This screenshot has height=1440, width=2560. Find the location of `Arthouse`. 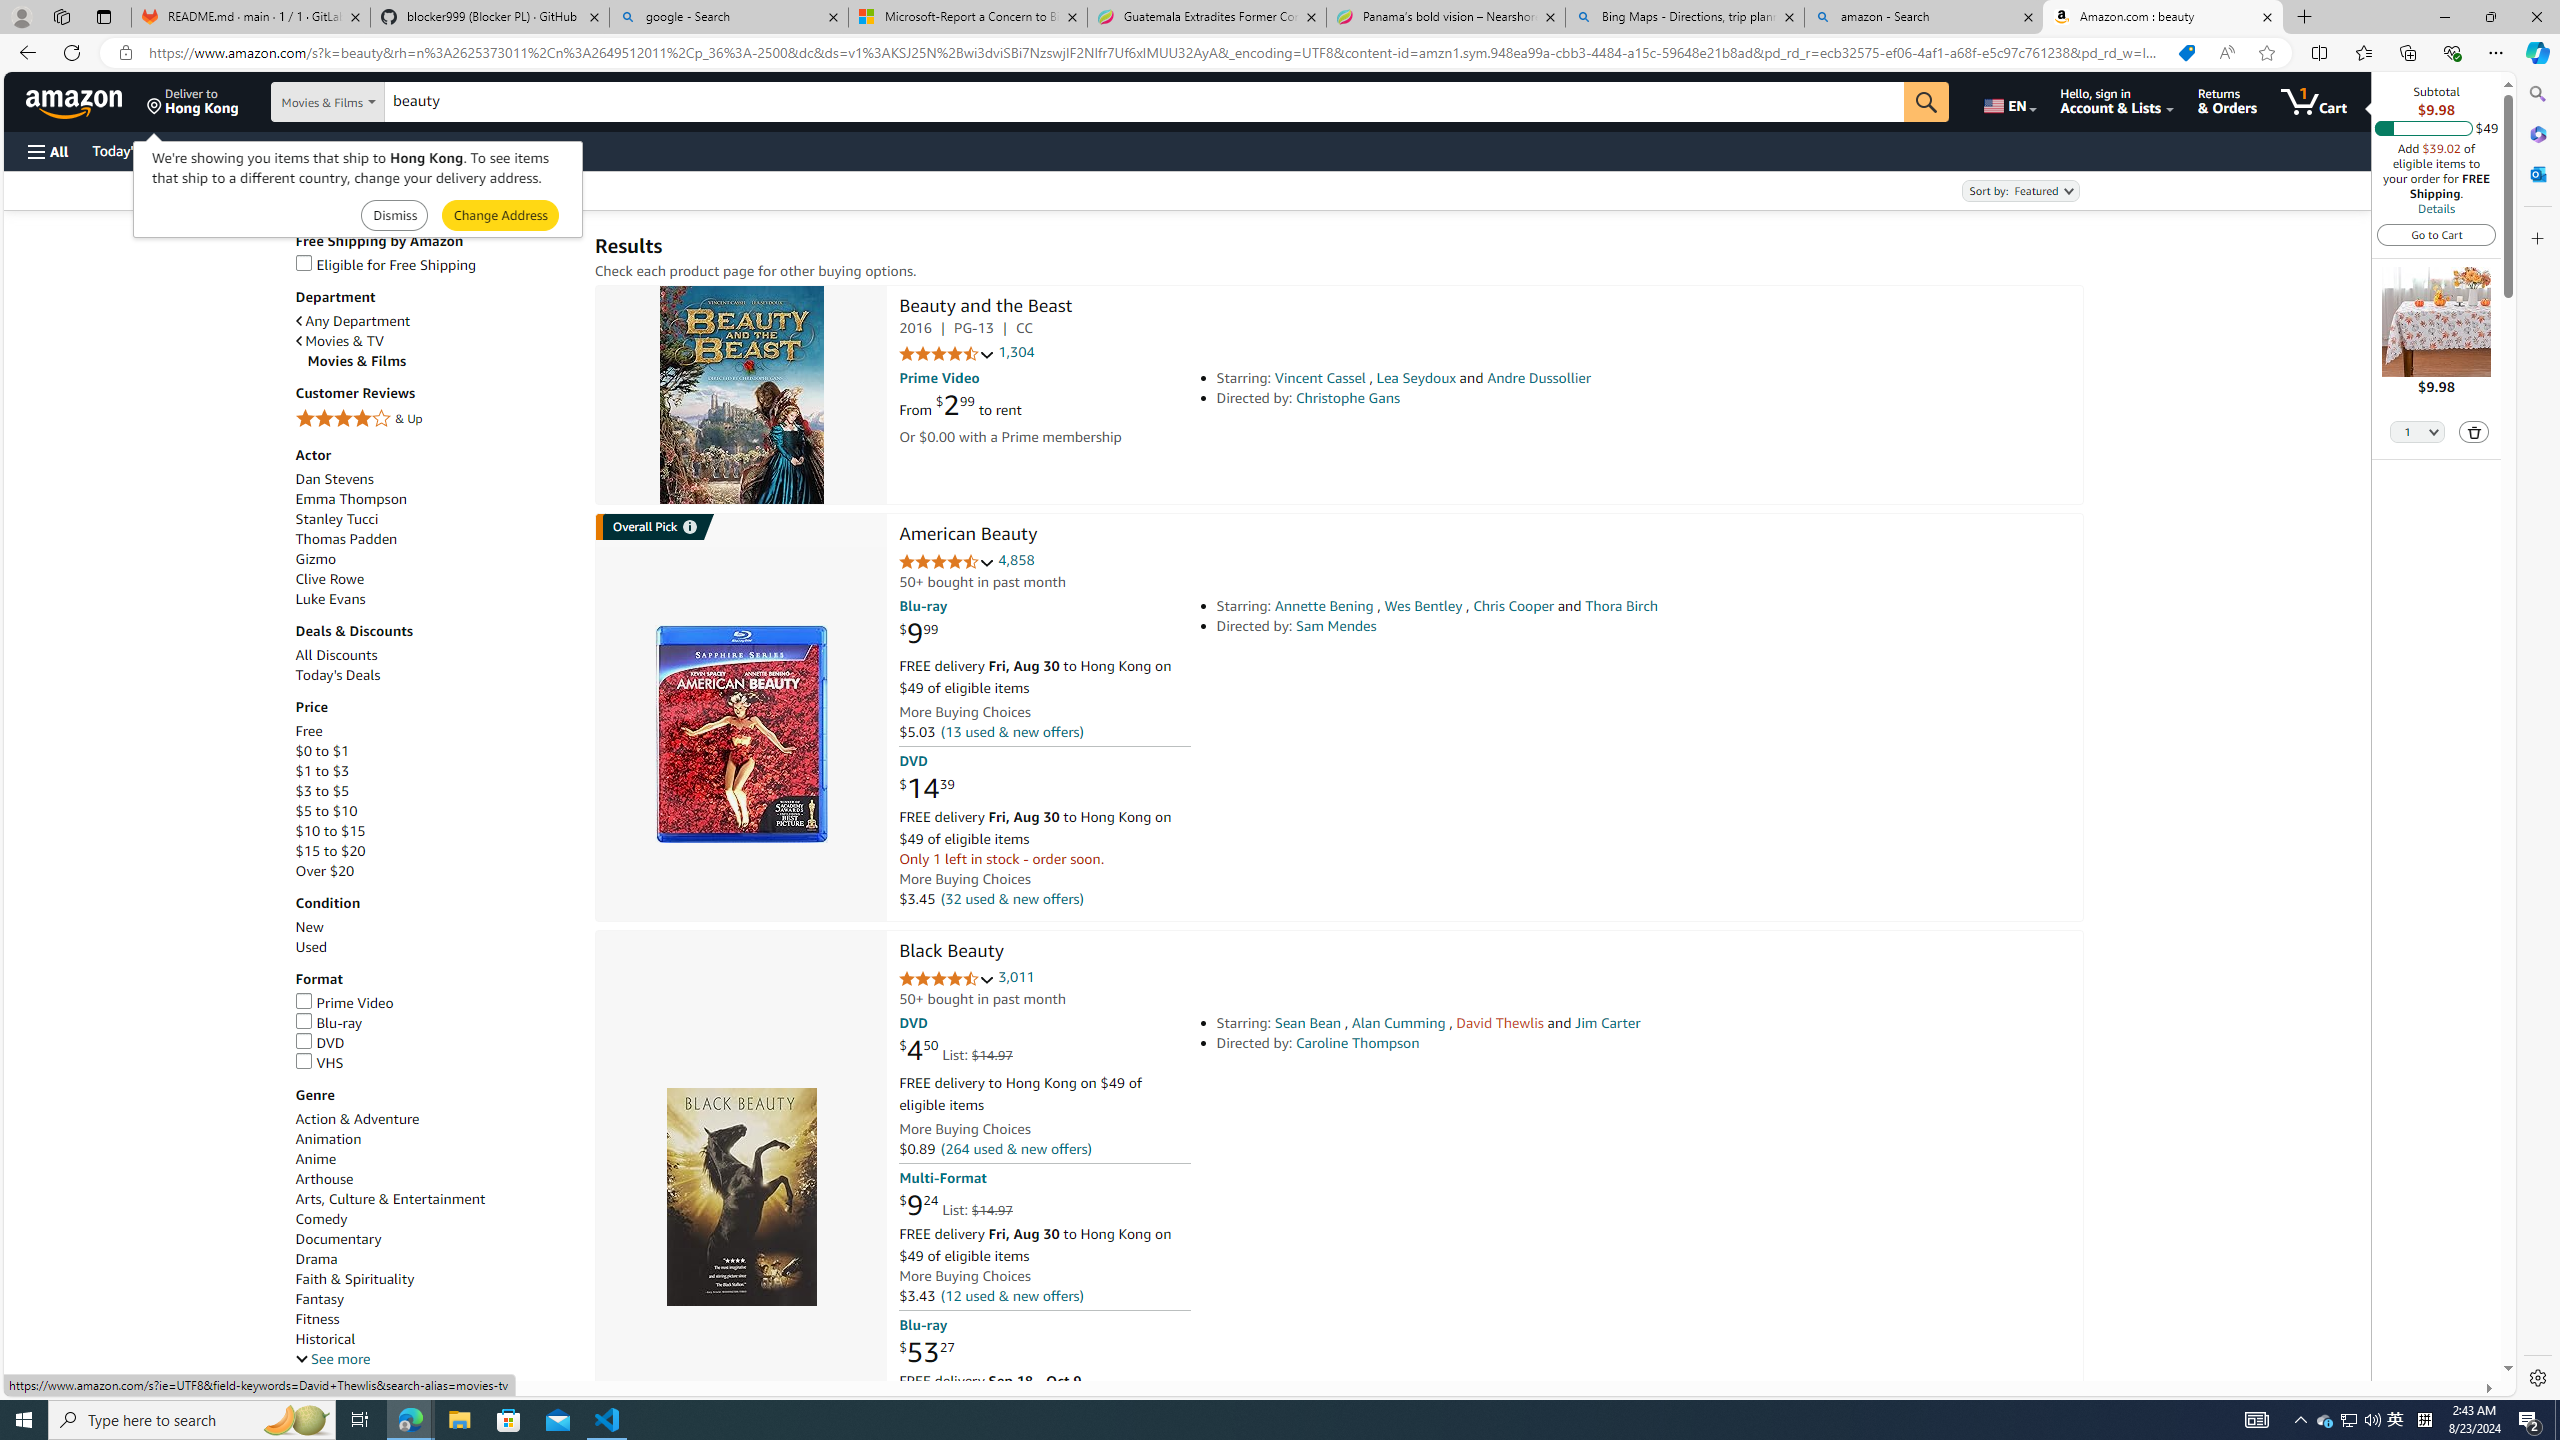

Arthouse is located at coordinates (435, 1179).